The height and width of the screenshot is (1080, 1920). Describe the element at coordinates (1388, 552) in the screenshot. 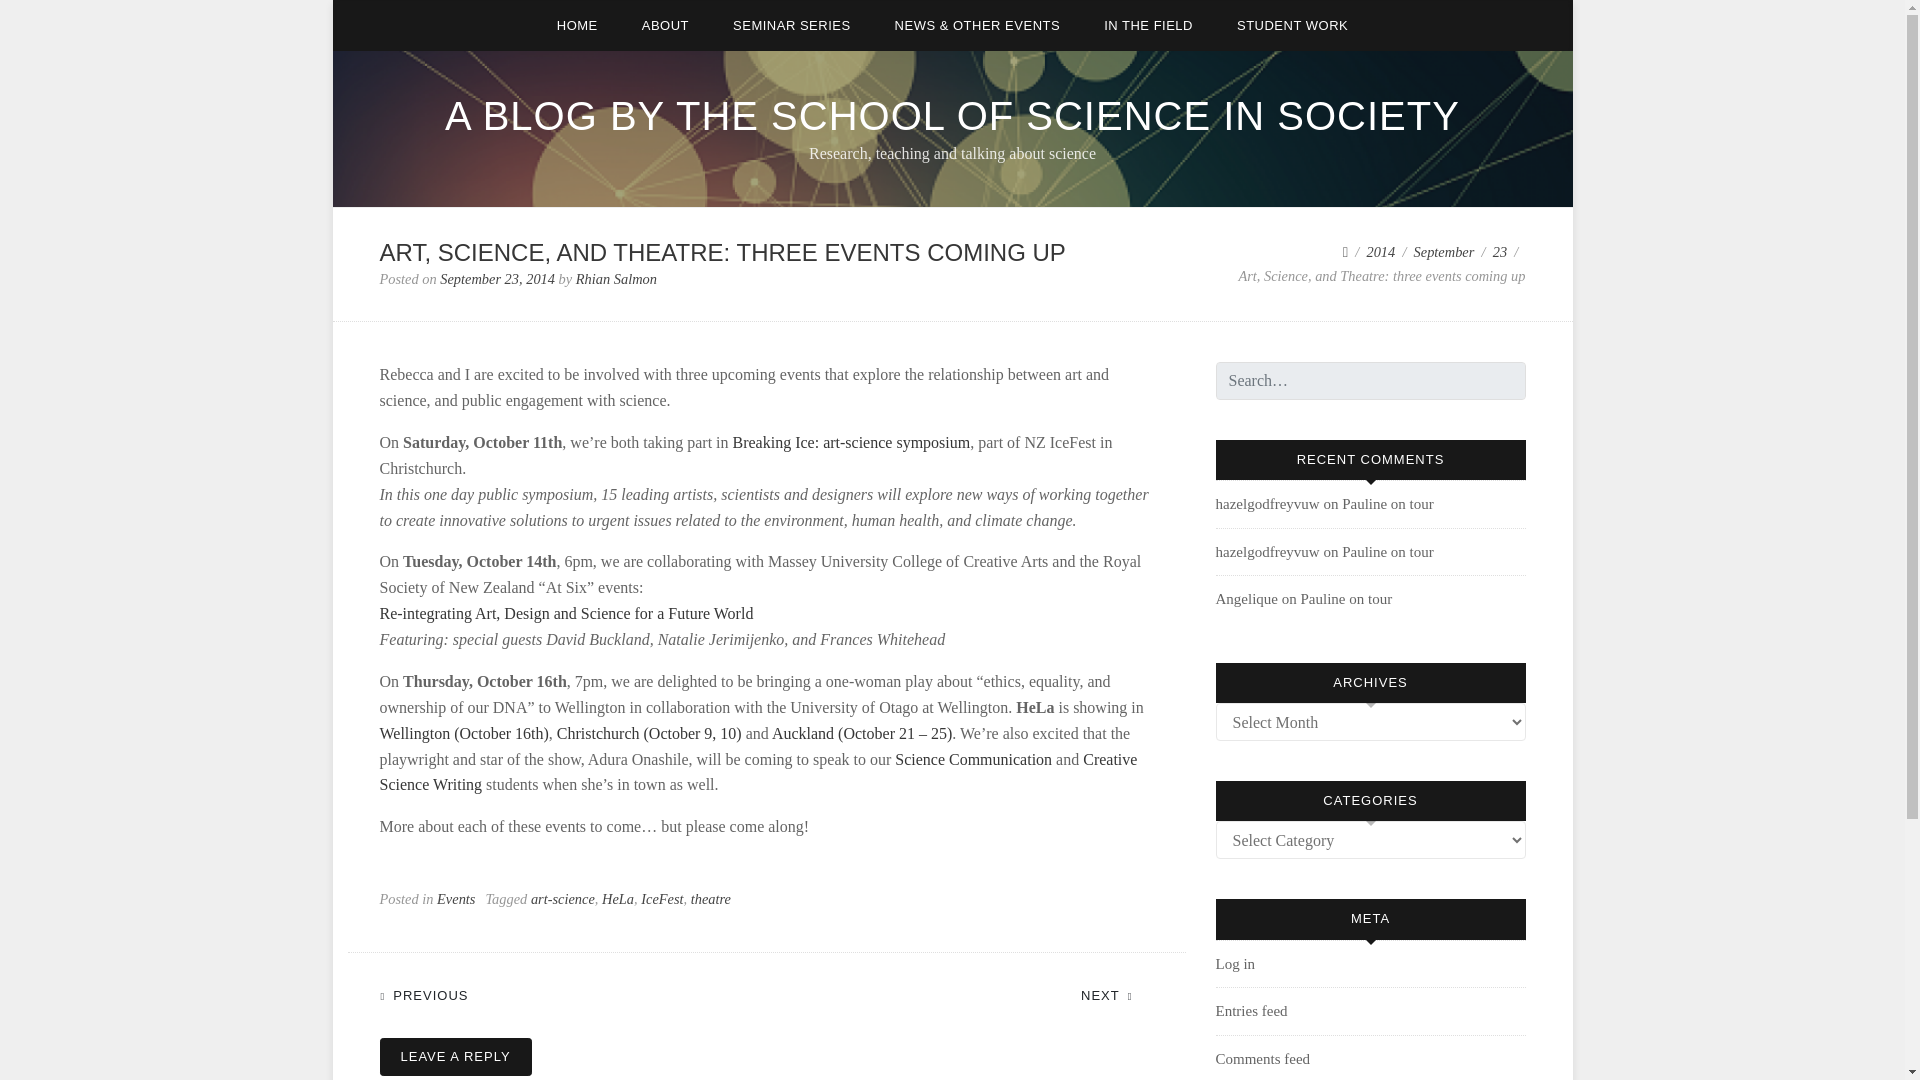

I see `Pauline on tour` at that location.